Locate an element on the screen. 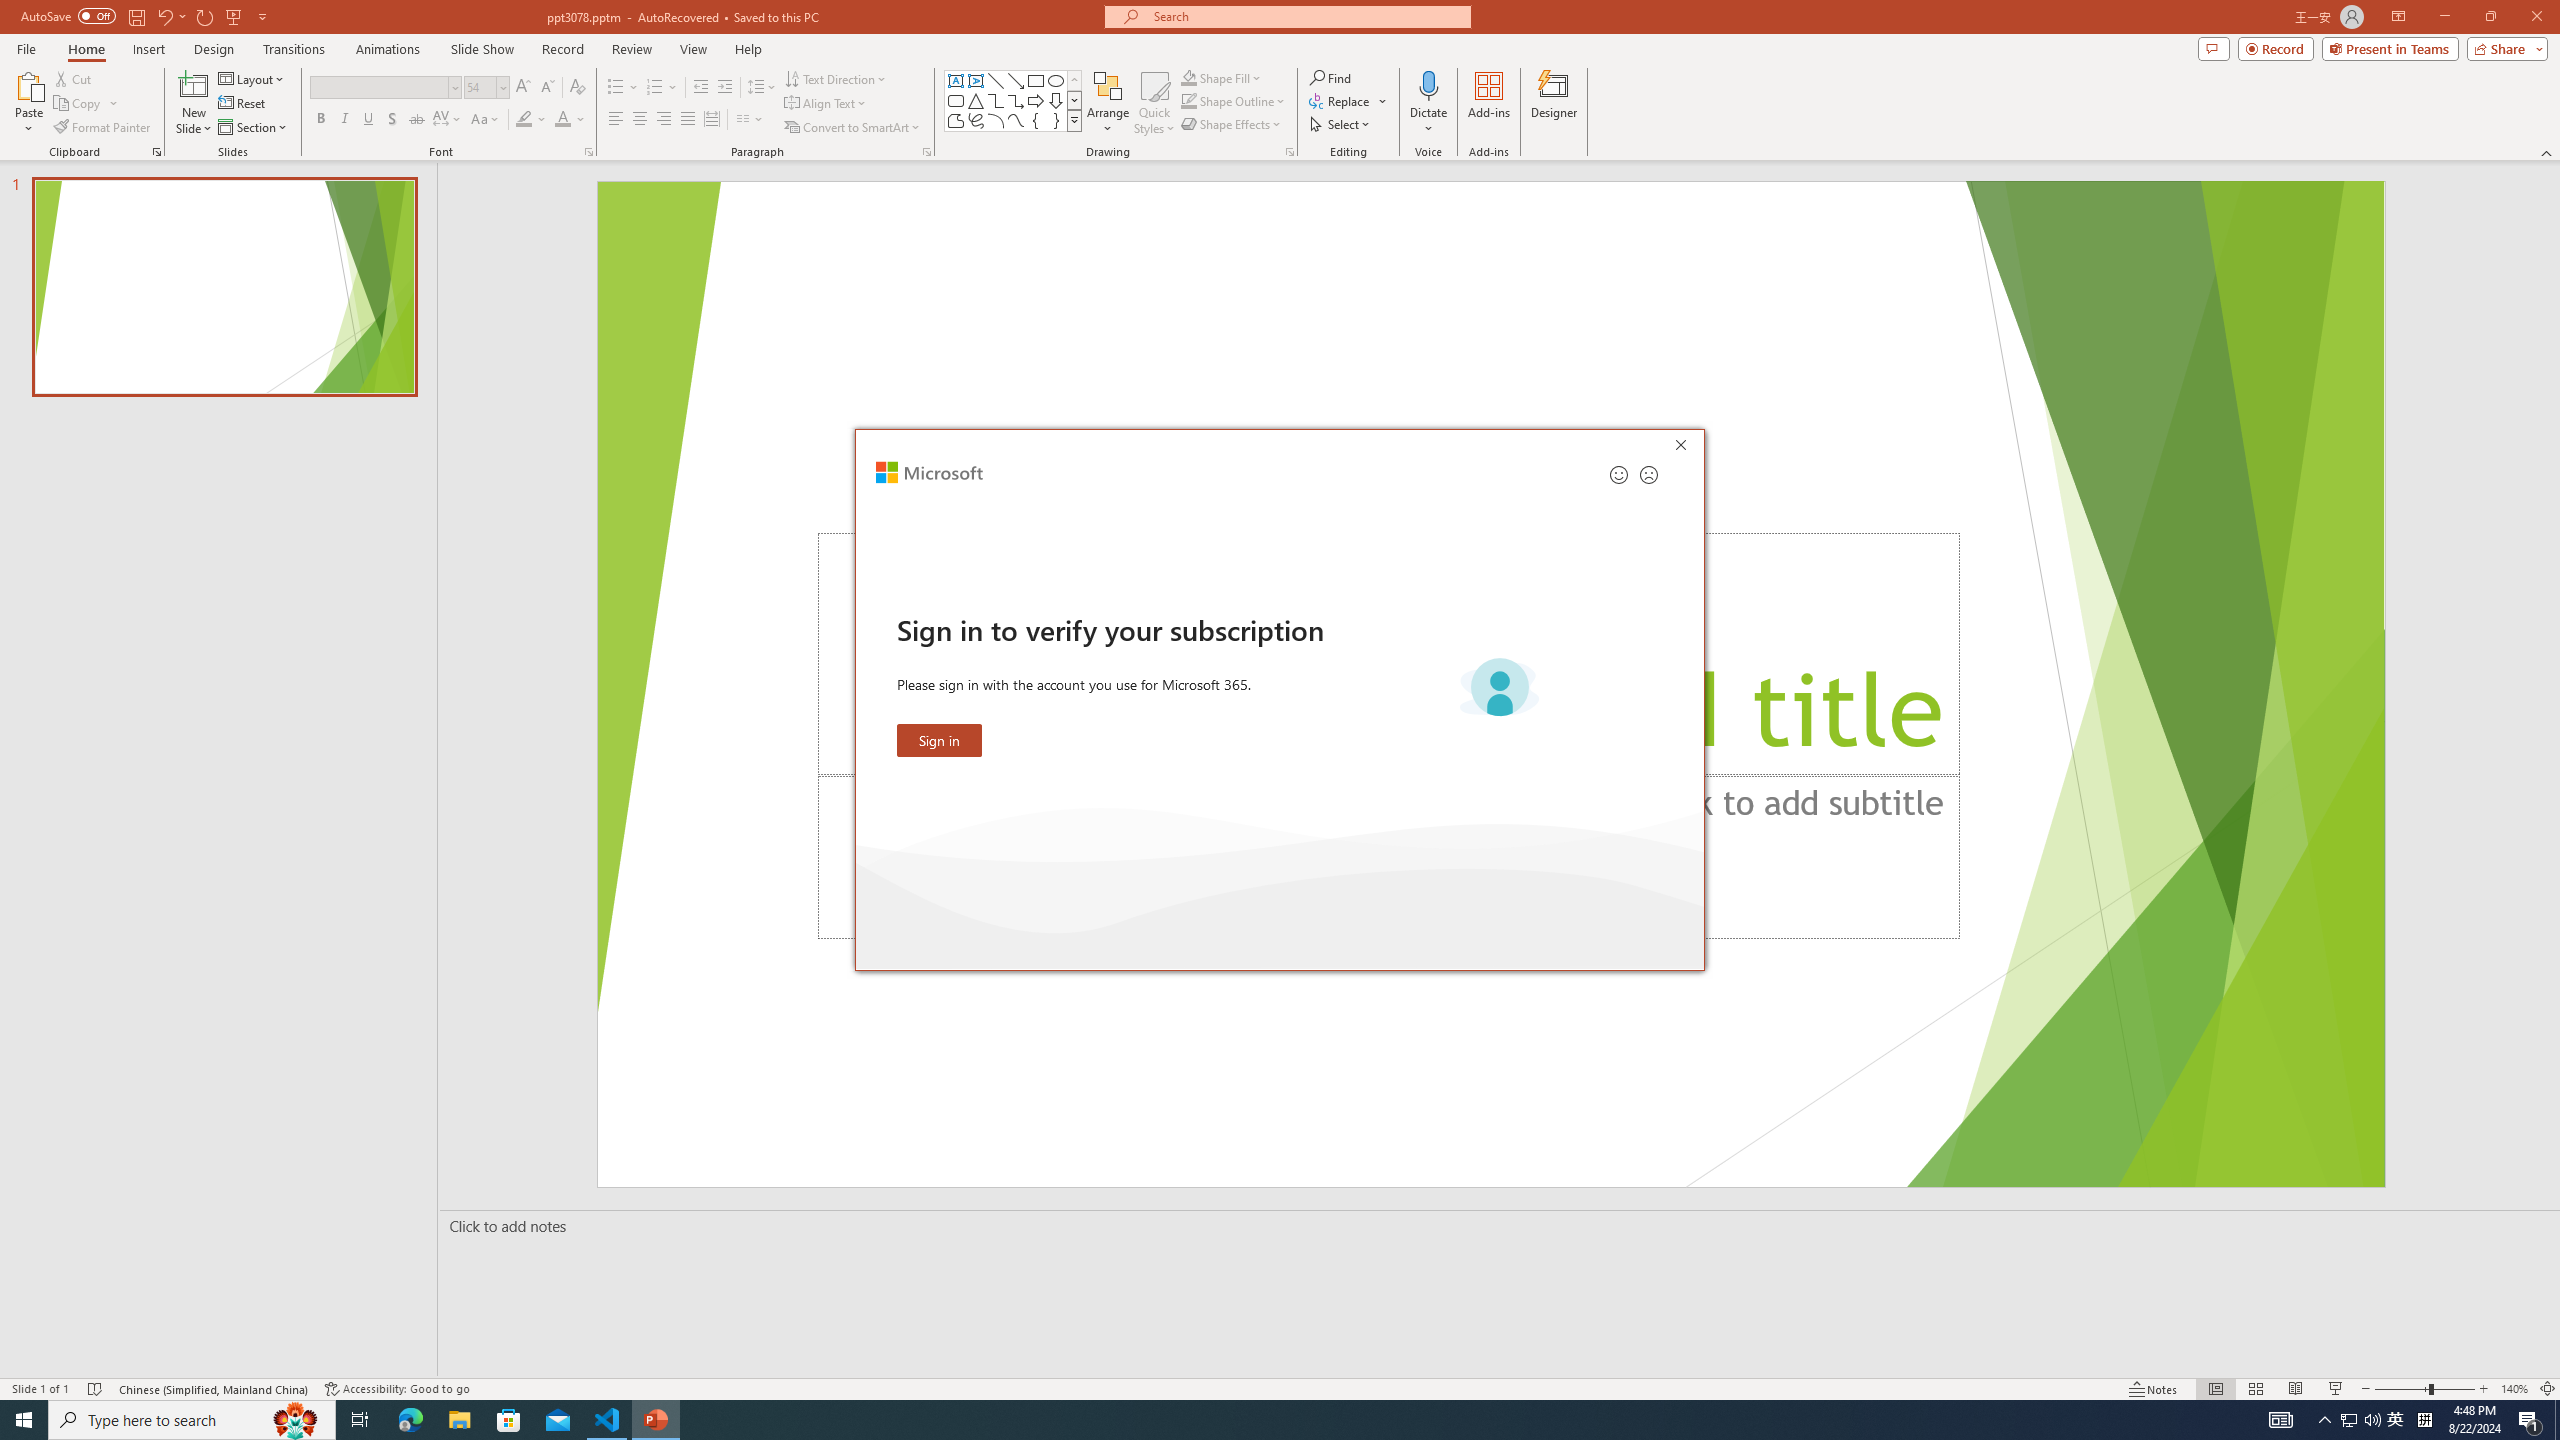 Image resolution: width=2560 pixels, height=1440 pixels. Underline is located at coordinates (368, 120).